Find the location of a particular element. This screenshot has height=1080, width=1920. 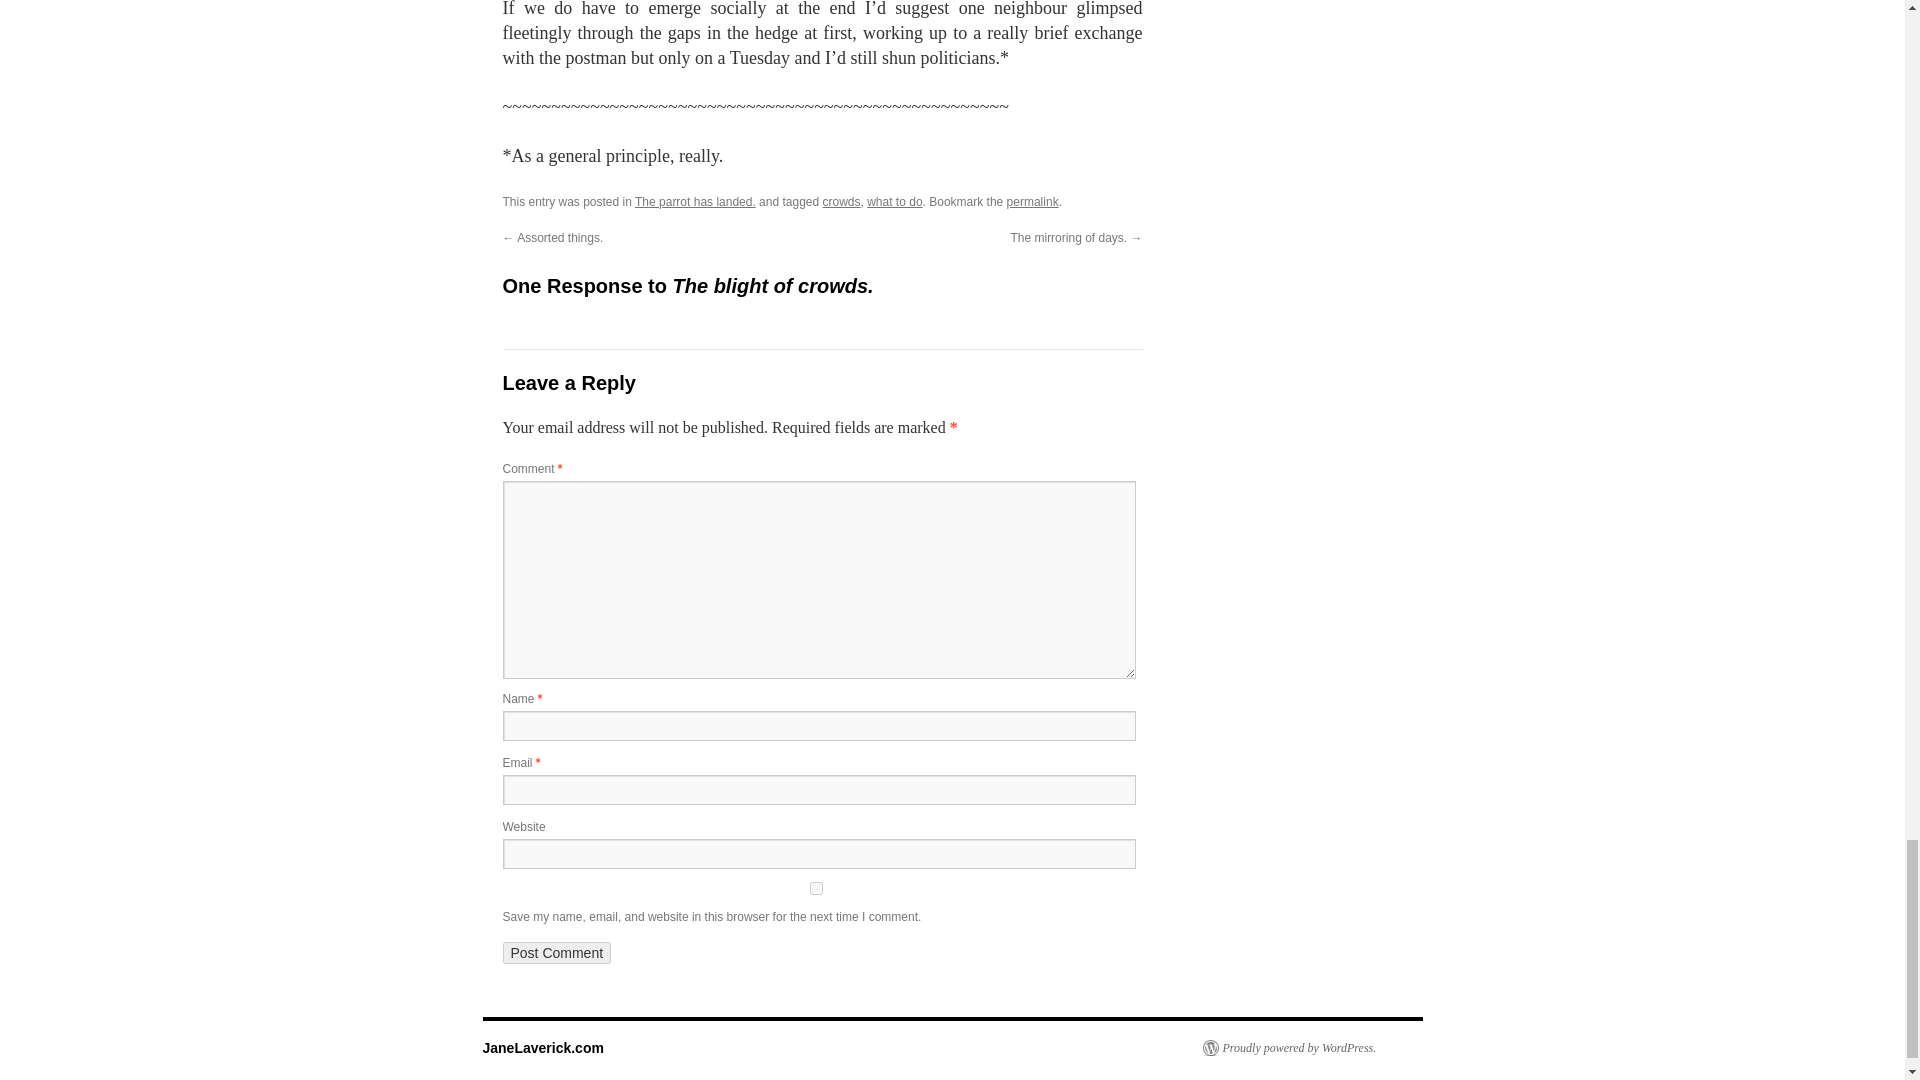

The parrot has landed. is located at coordinates (696, 202).